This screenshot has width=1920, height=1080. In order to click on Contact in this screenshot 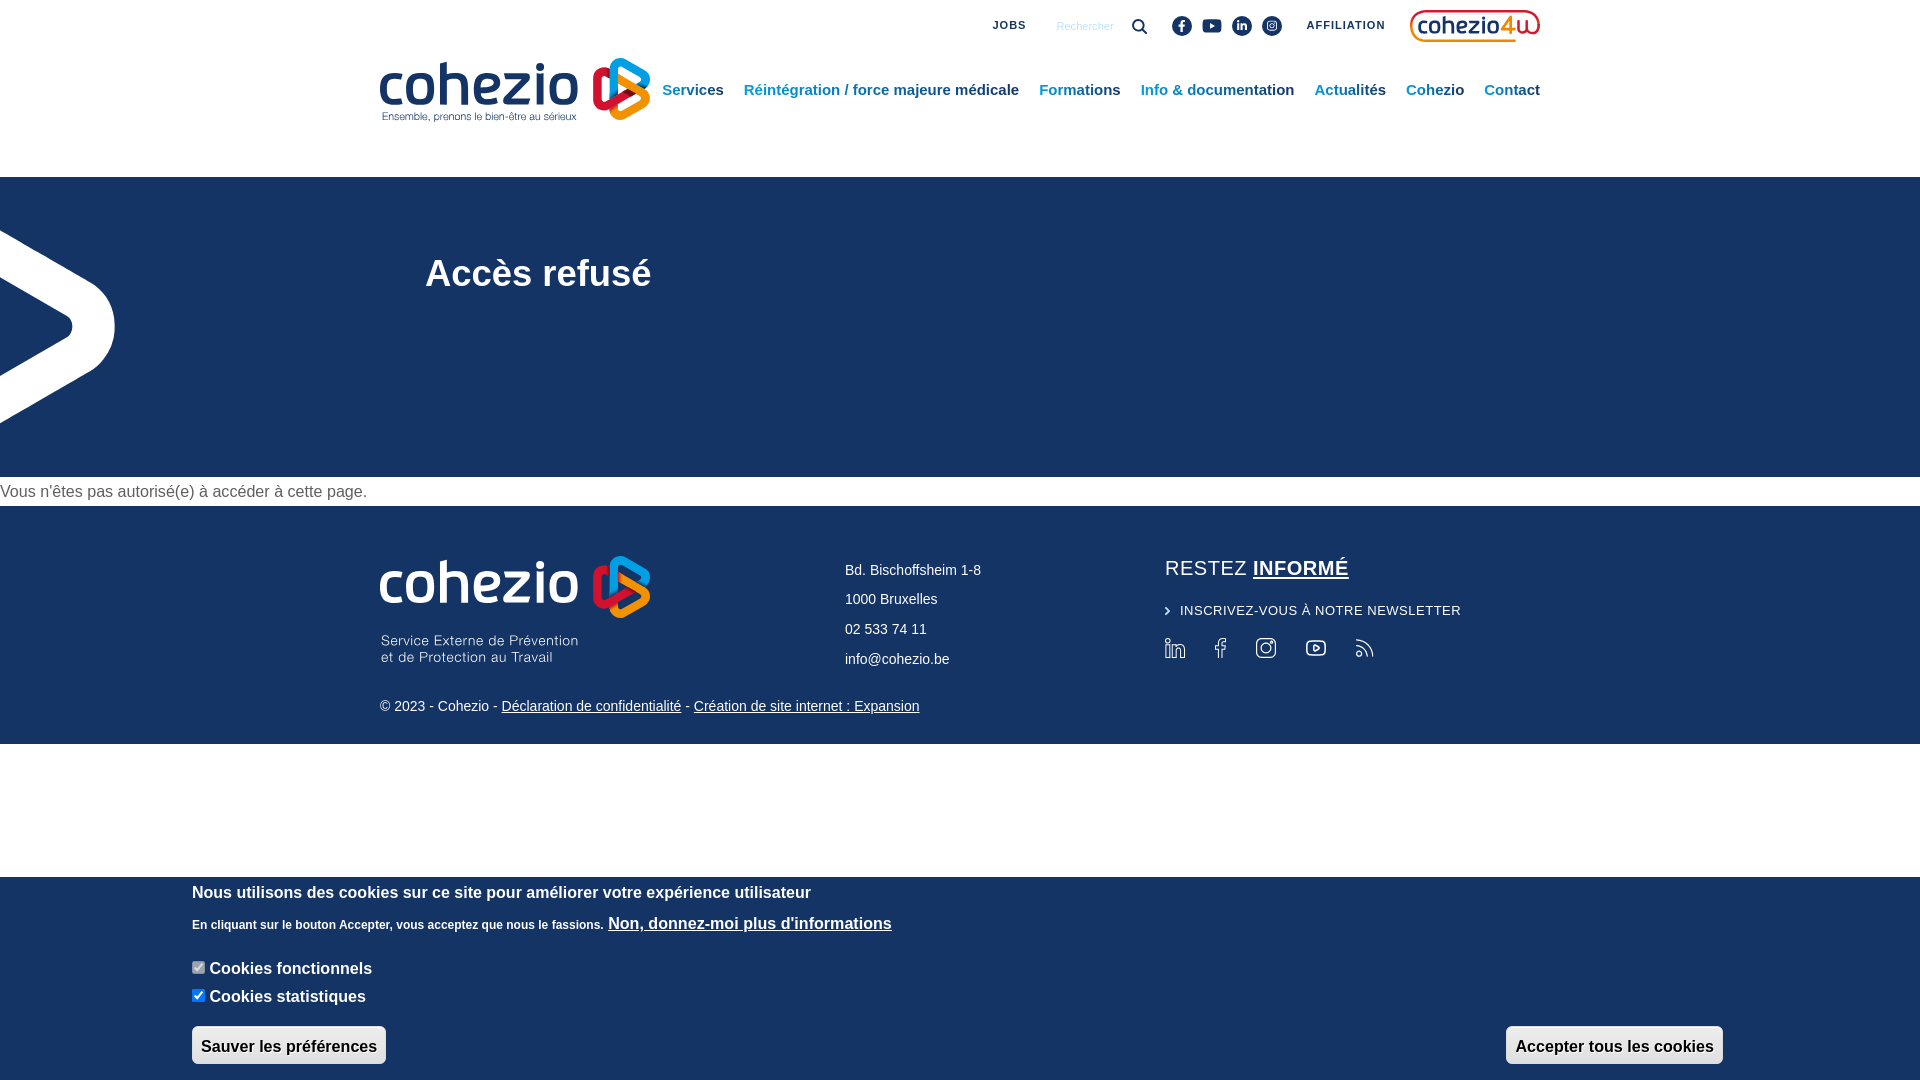, I will do `click(1512, 90)`.